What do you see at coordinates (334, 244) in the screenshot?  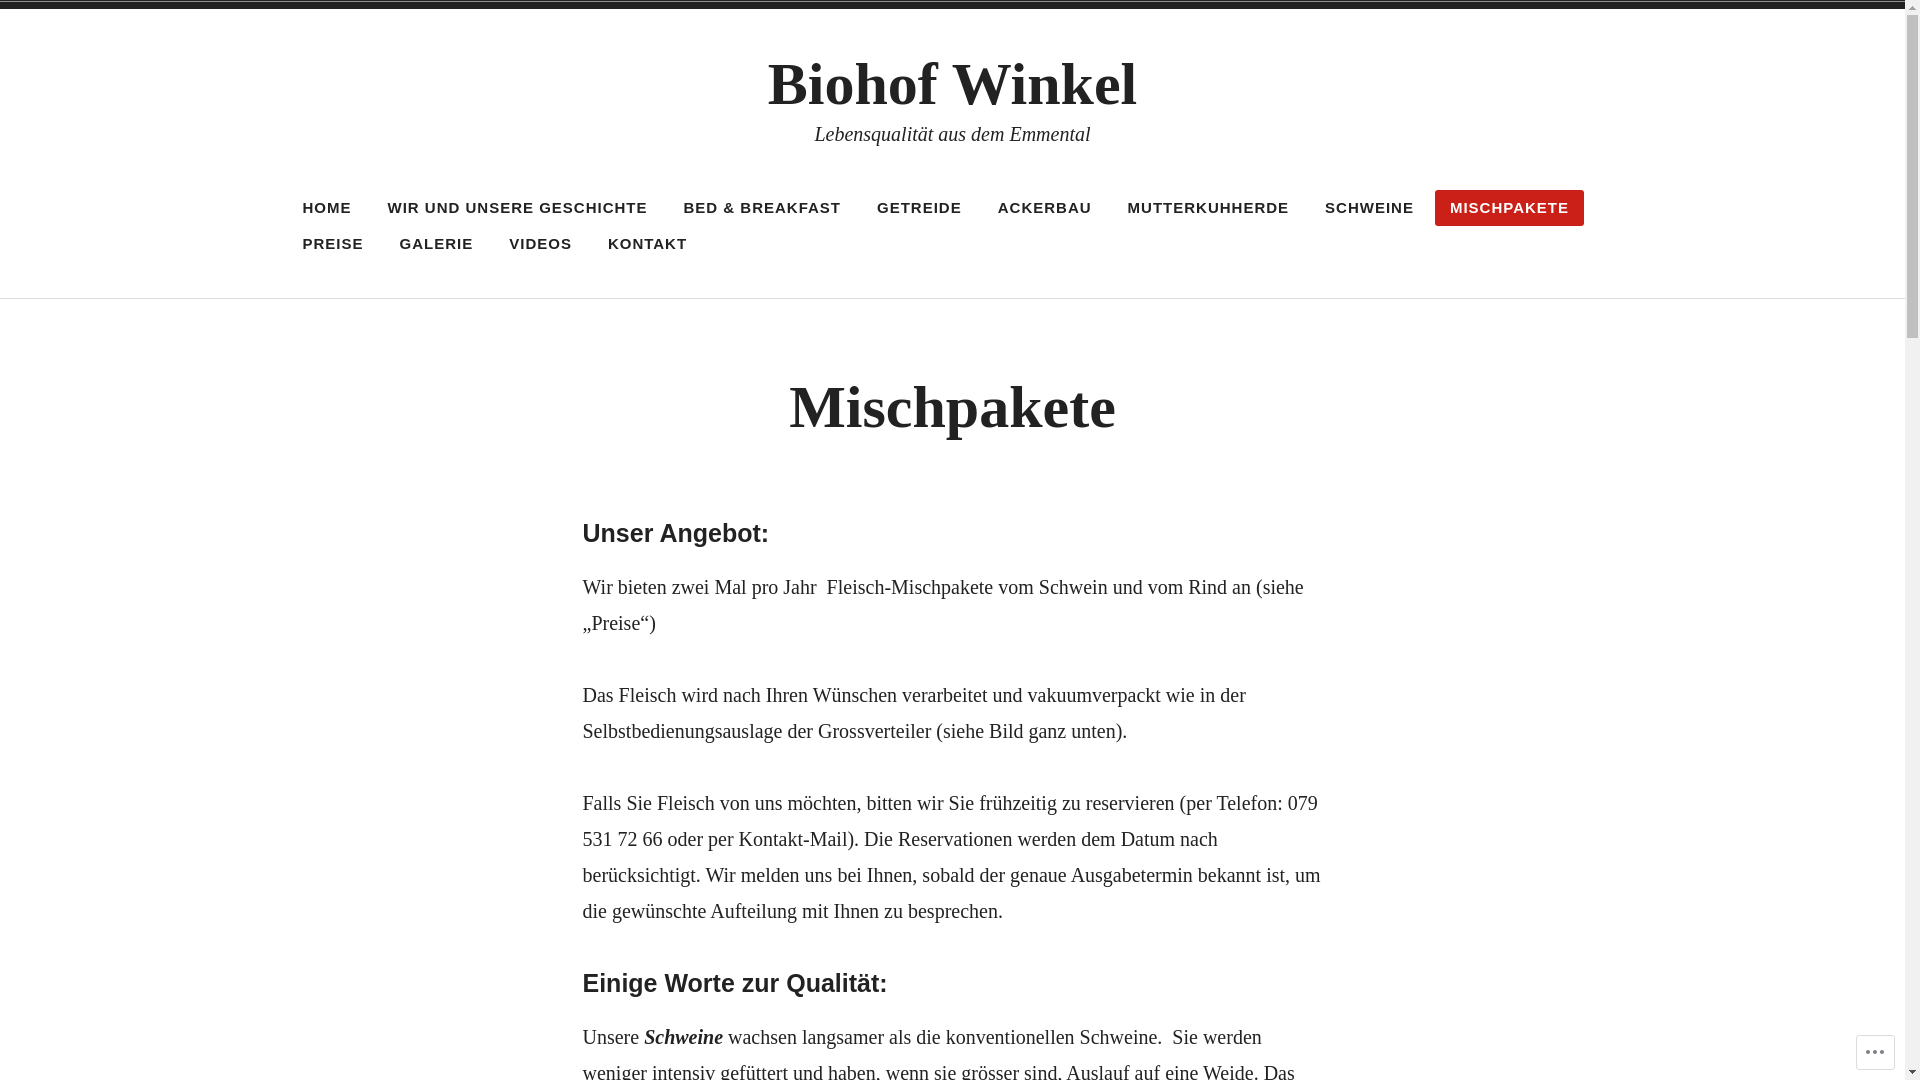 I see `PREISE` at bounding box center [334, 244].